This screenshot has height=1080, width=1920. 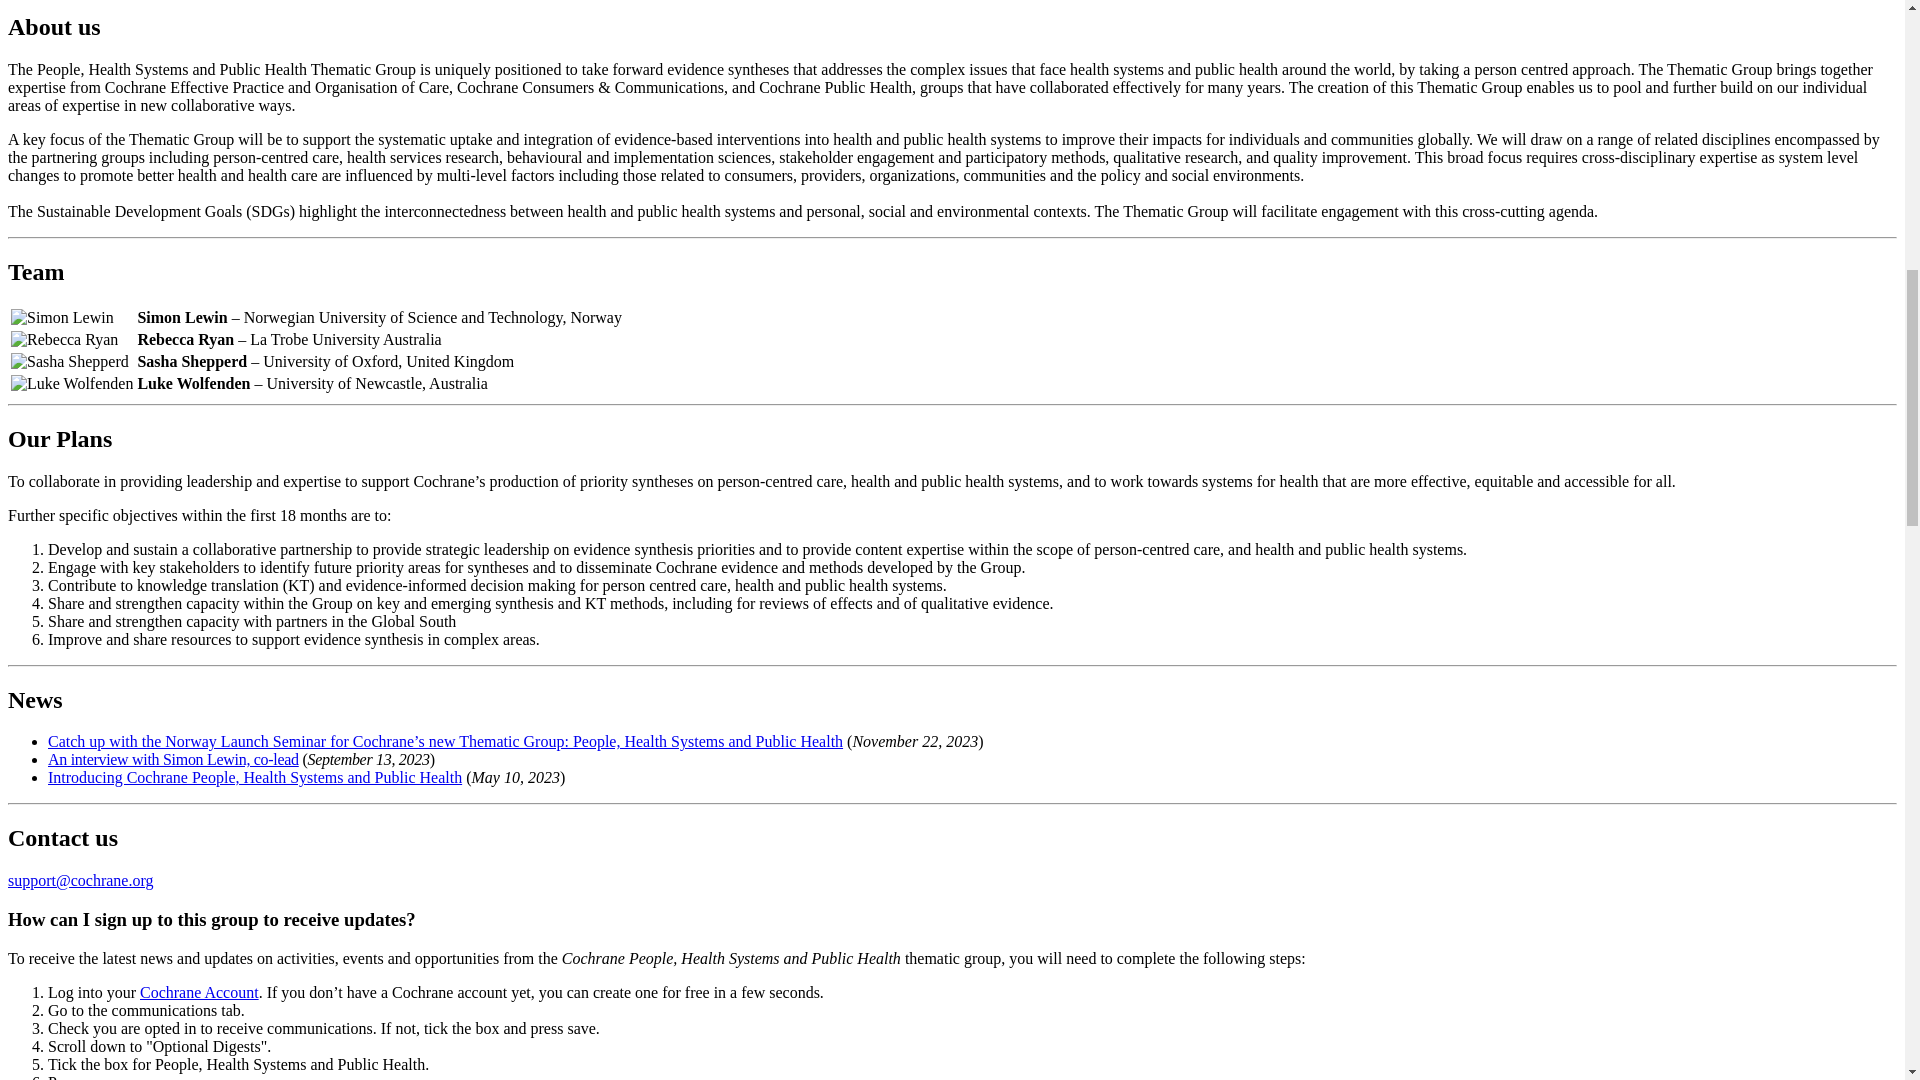 What do you see at coordinates (64, 339) in the screenshot?
I see `Rebecca Ryan` at bounding box center [64, 339].